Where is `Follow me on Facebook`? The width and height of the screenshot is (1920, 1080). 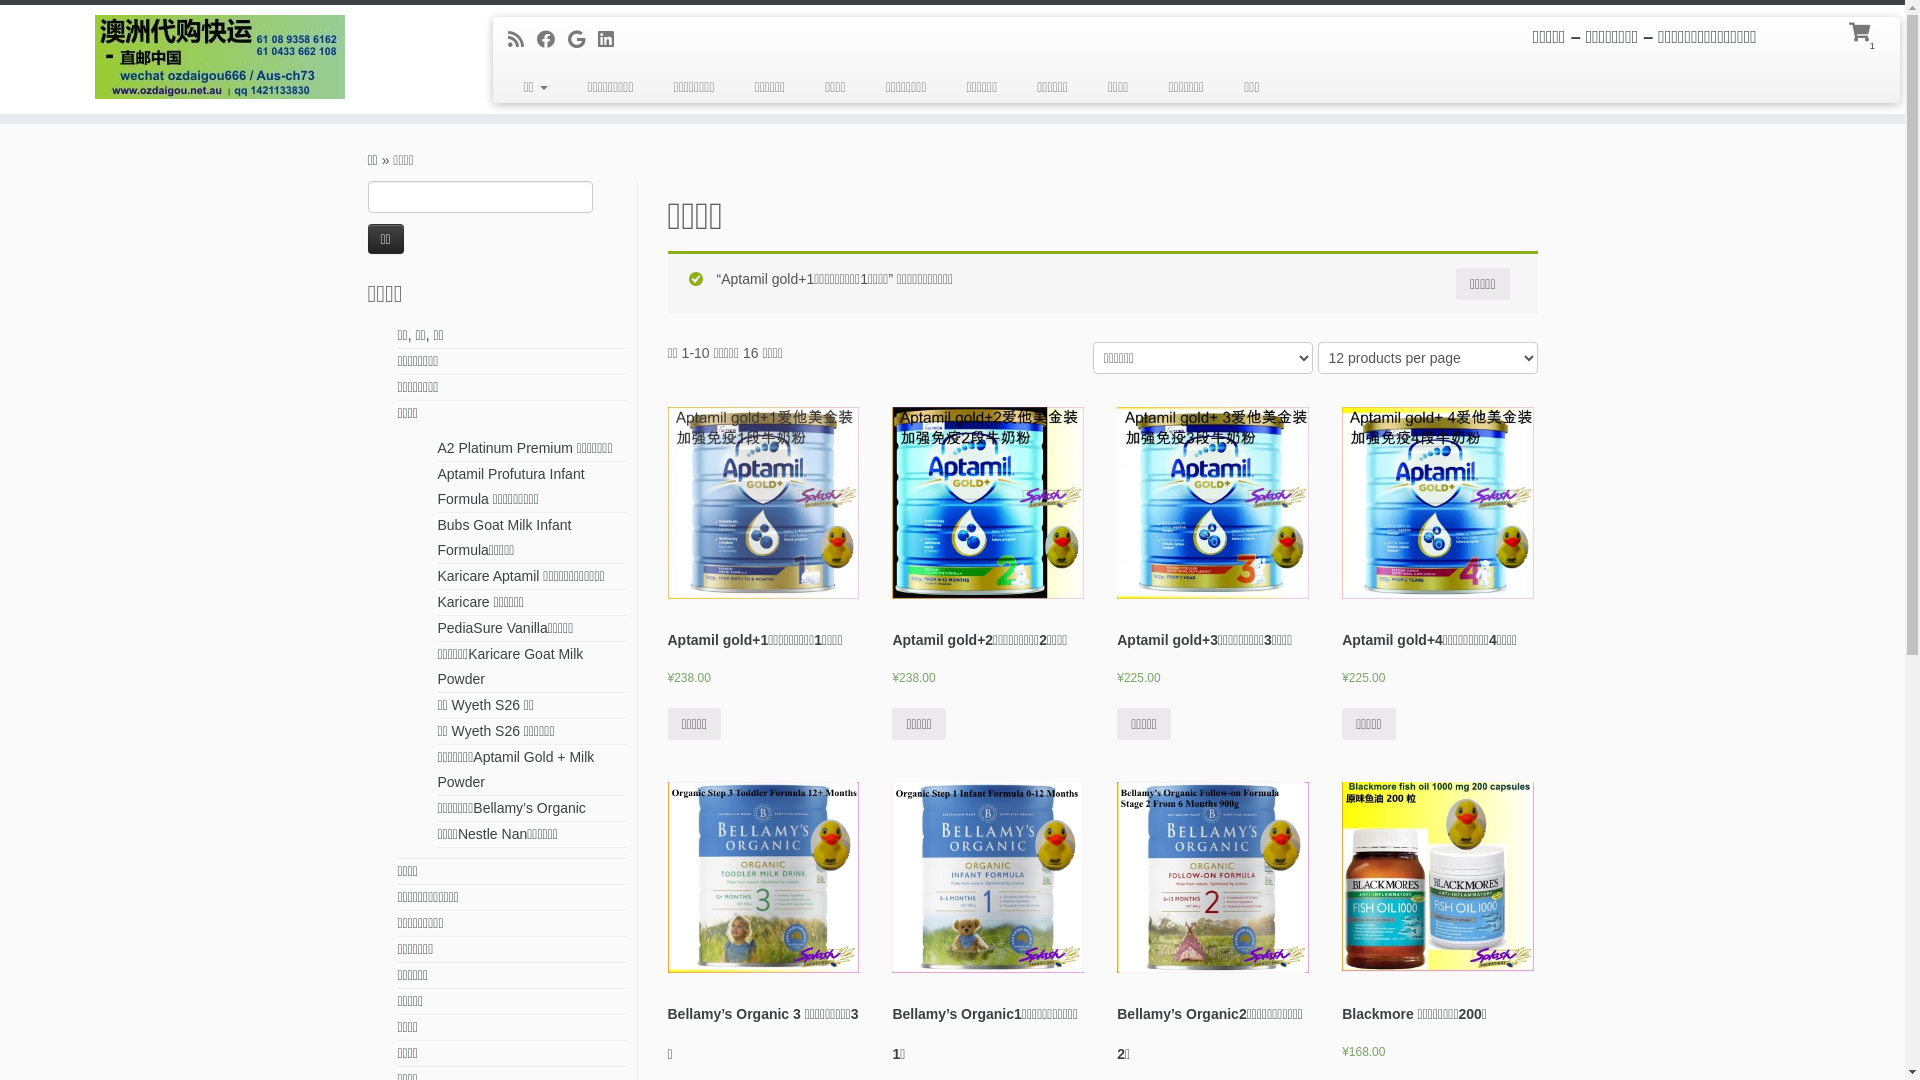
Follow me on Facebook is located at coordinates (552, 40).